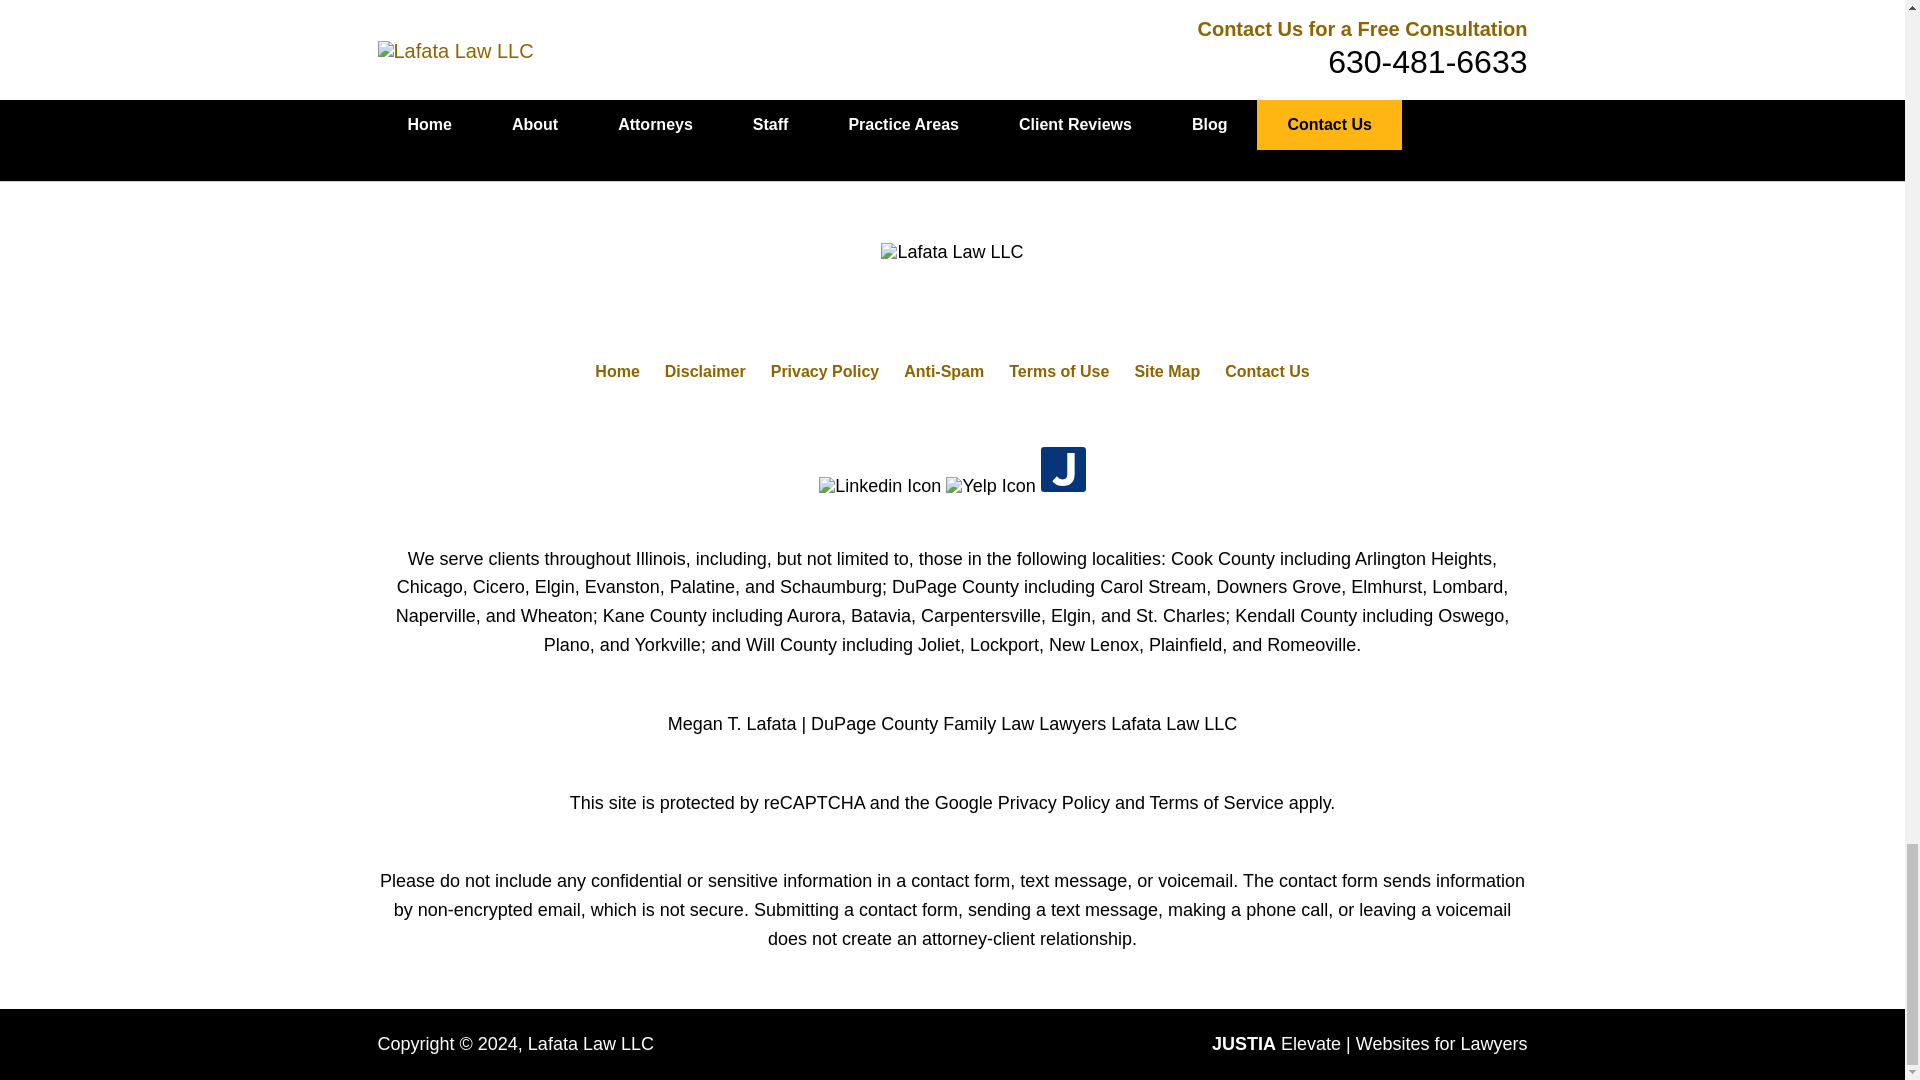 The image size is (1920, 1080). What do you see at coordinates (1022, 802) in the screenshot?
I see `Google Privacy Policy` at bounding box center [1022, 802].